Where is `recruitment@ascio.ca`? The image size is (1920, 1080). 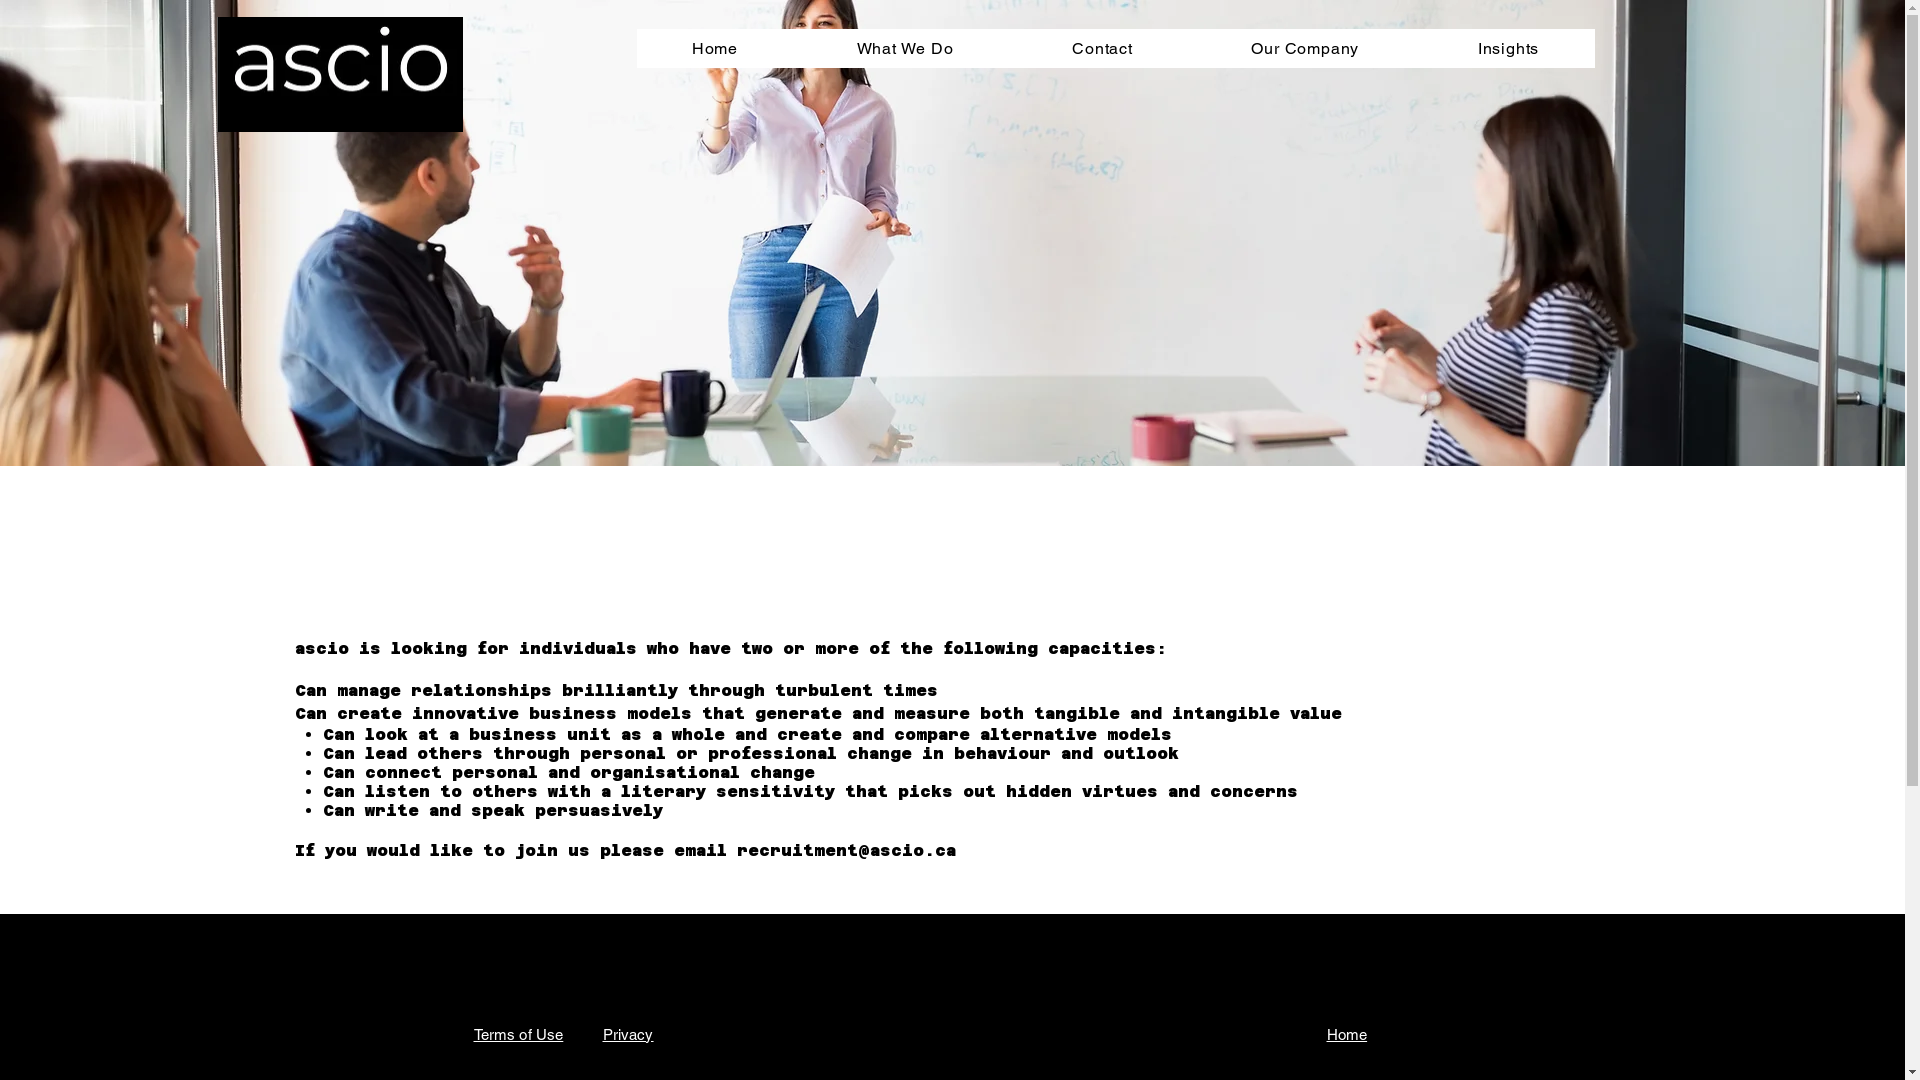
recruitment@ascio.ca is located at coordinates (846, 850).